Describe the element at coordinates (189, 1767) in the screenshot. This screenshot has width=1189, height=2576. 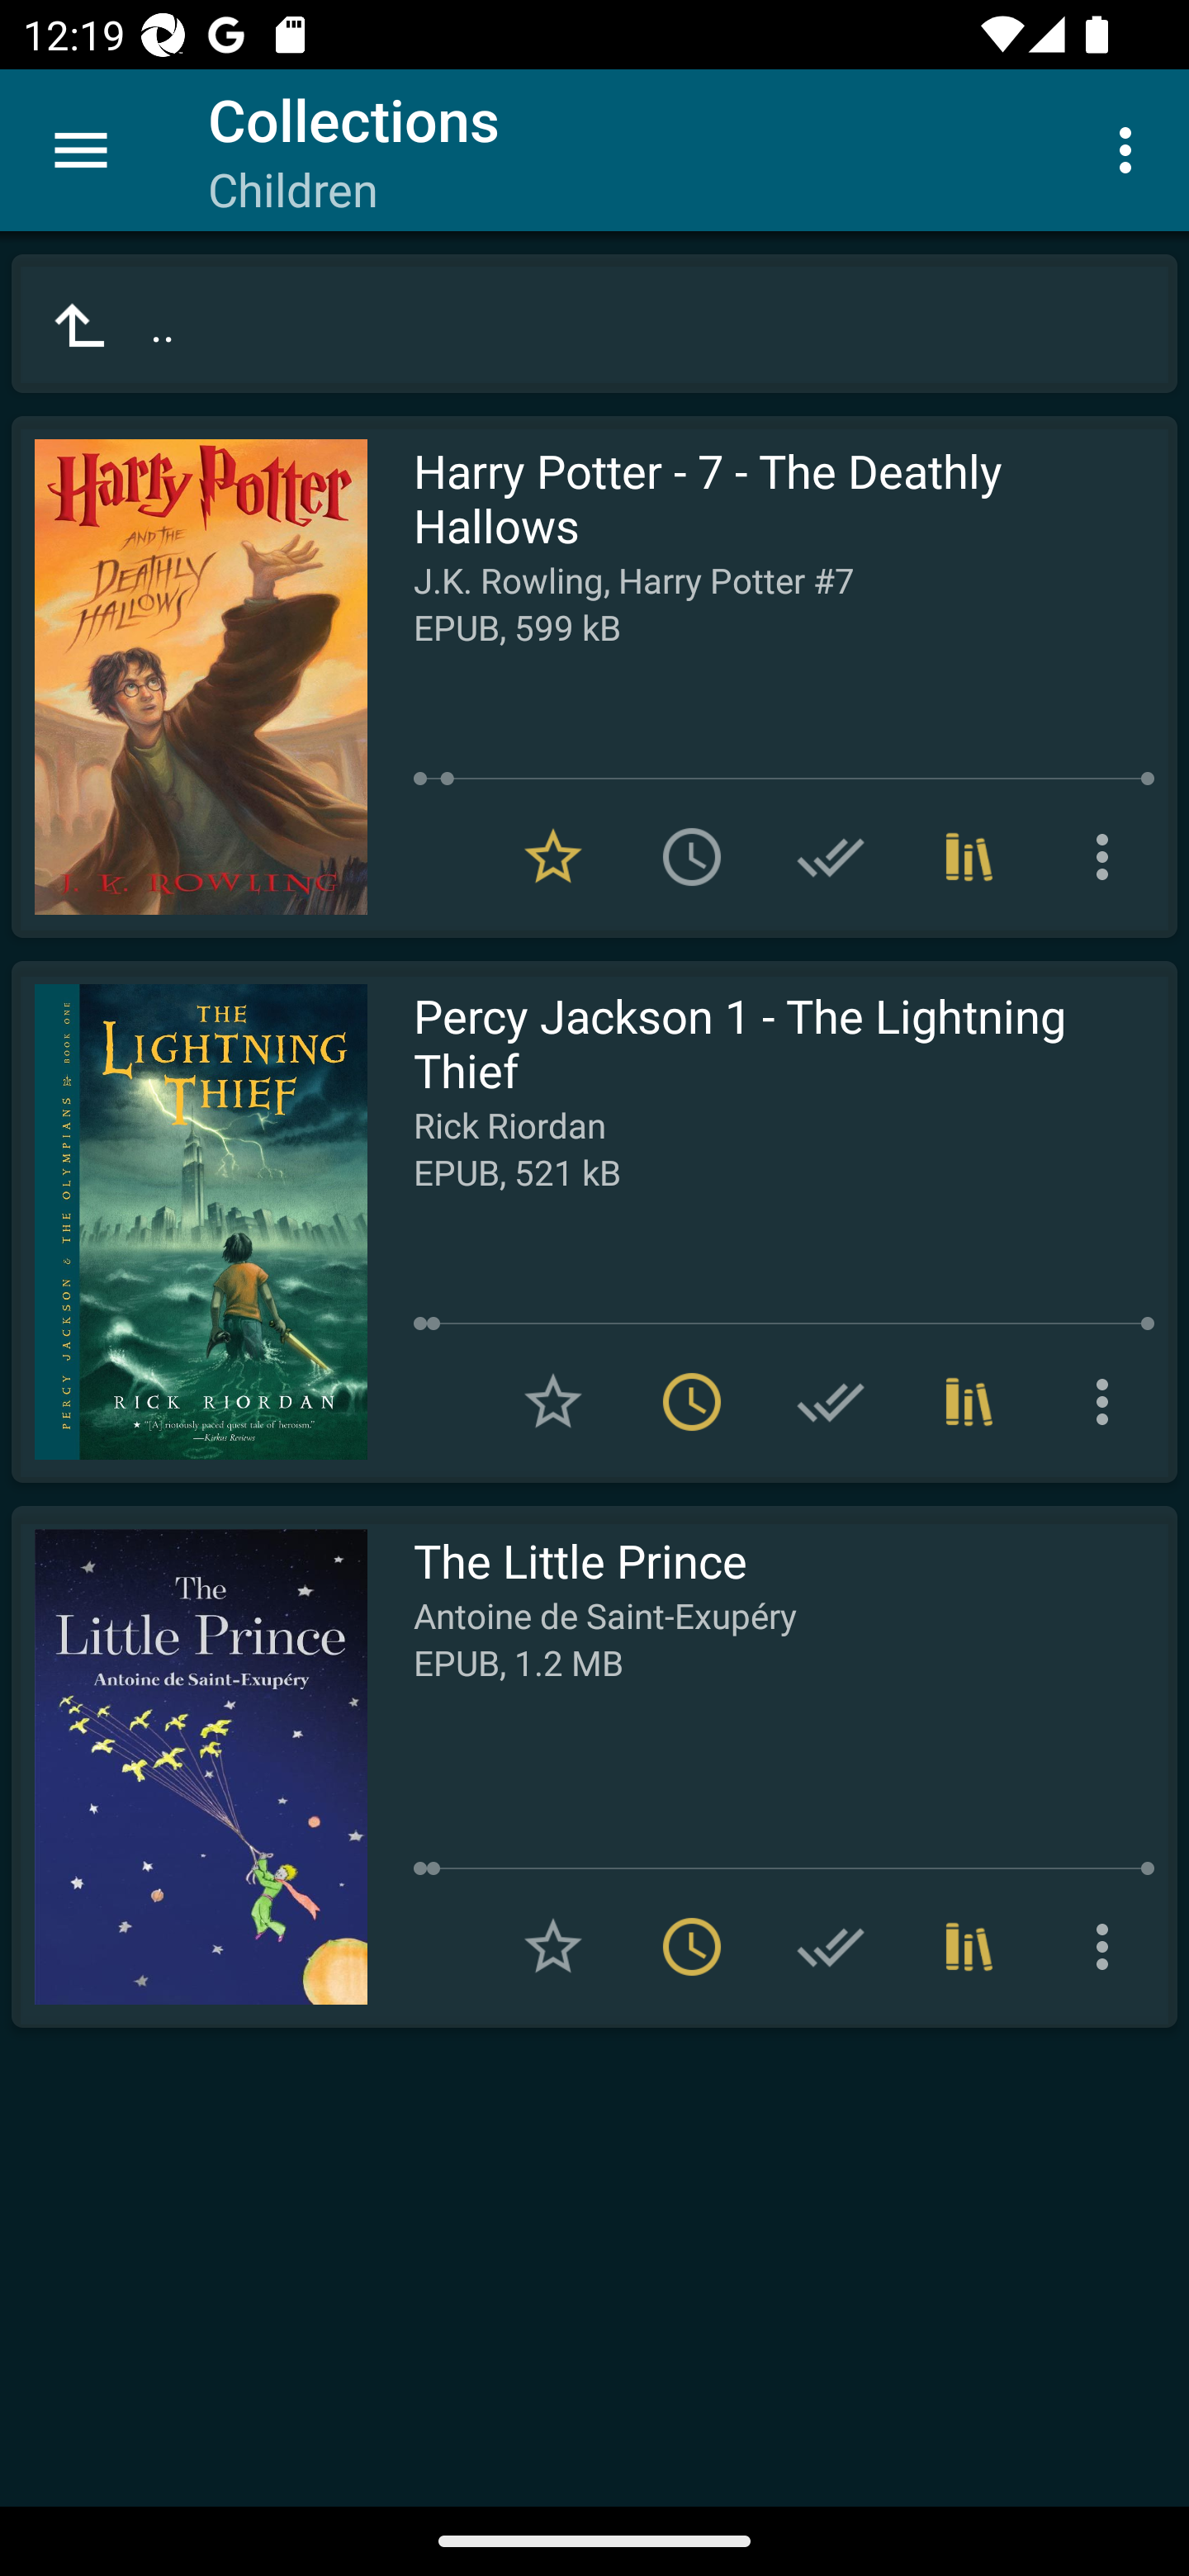
I see `Read The Little Prince` at that location.